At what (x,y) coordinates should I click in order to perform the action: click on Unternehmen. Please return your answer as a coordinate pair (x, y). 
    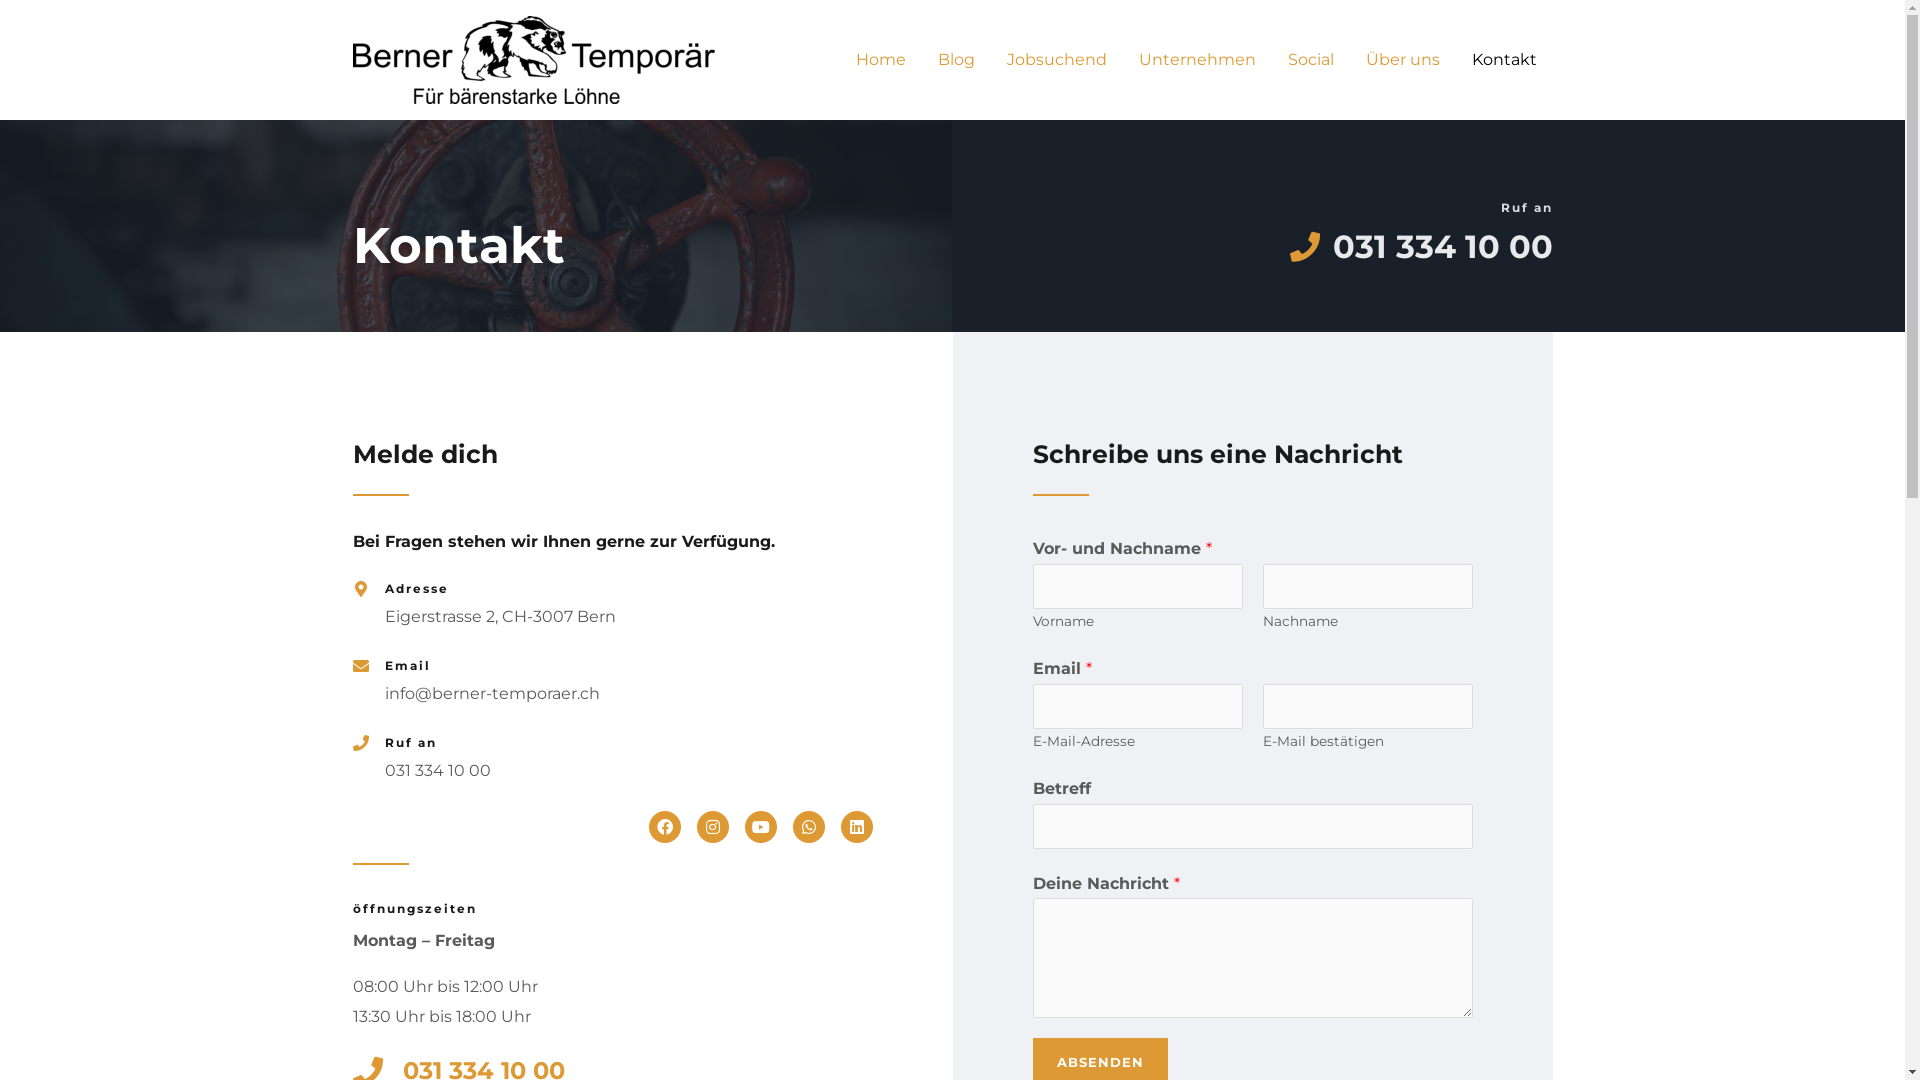
    Looking at the image, I should click on (1196, 60).